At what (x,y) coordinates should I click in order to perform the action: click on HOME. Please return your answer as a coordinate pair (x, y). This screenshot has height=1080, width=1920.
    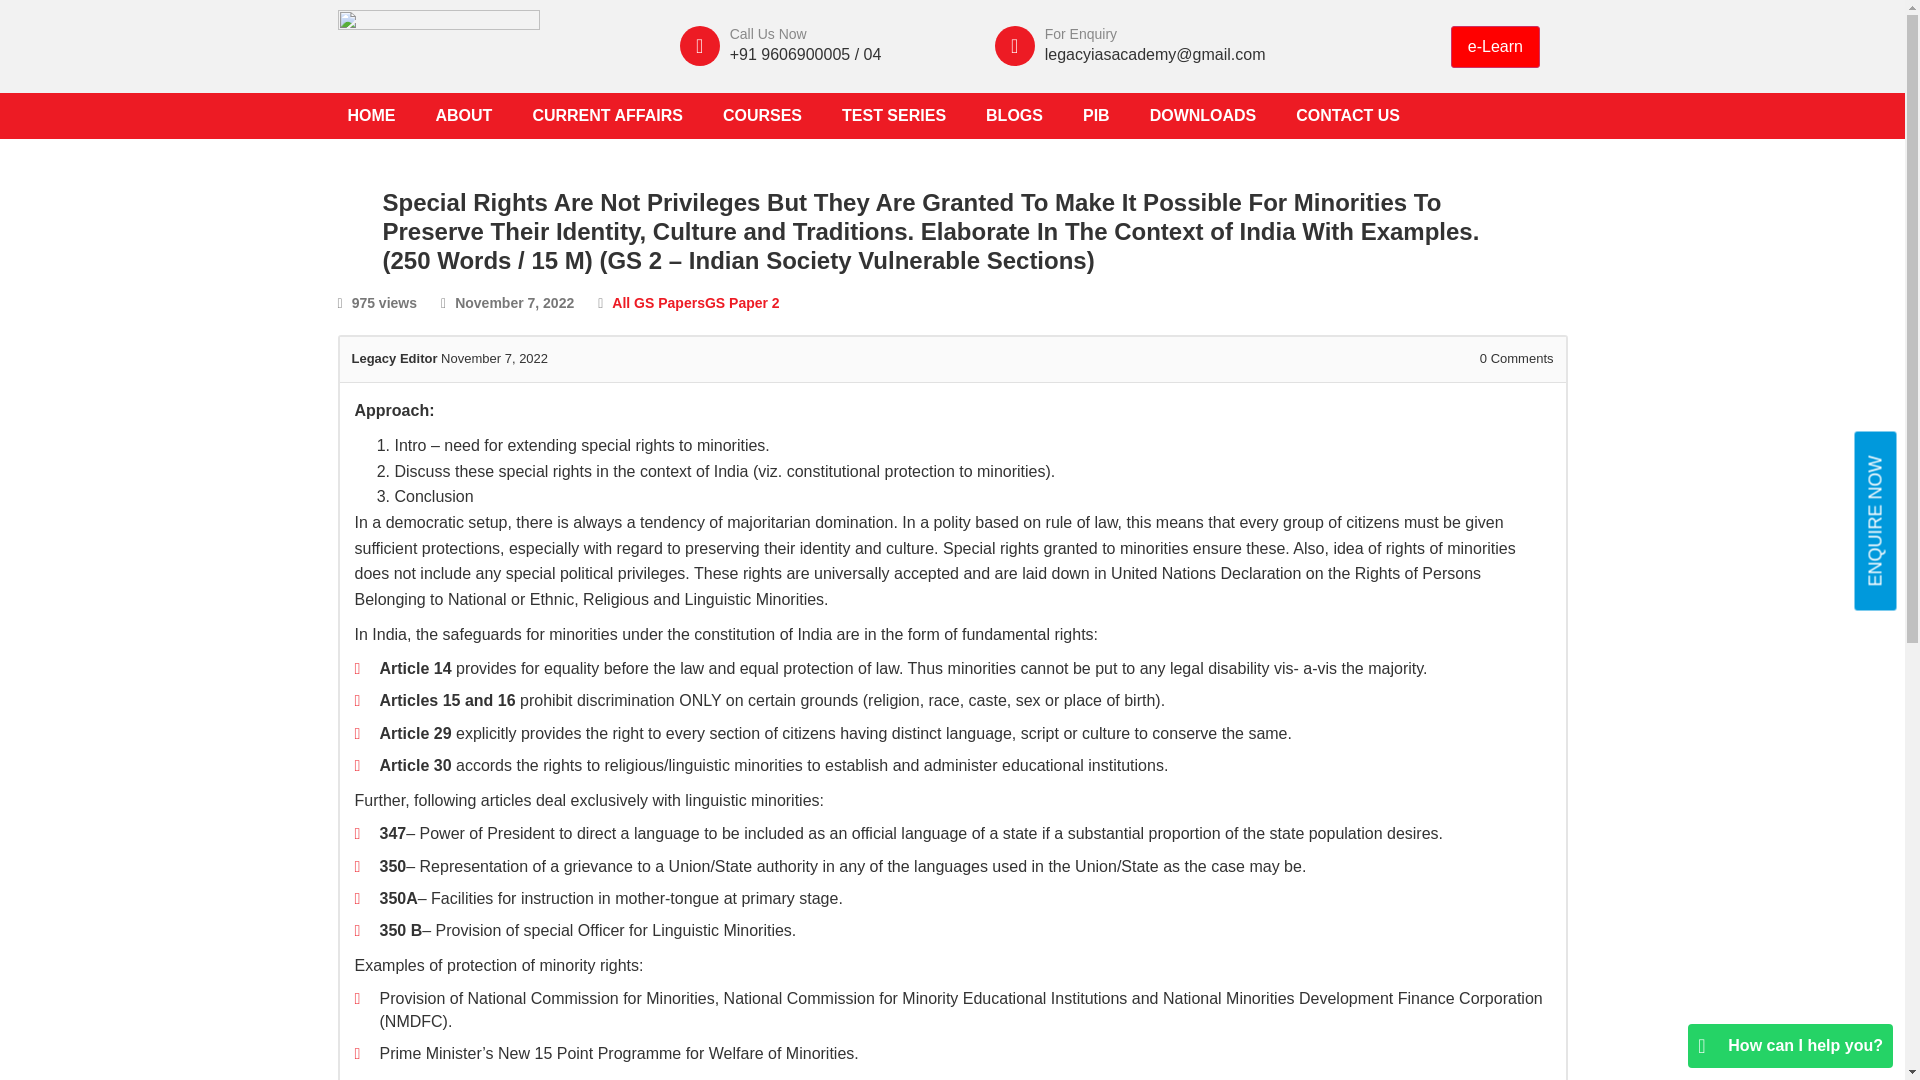
    Looking at the image, I should click on (372, 116).